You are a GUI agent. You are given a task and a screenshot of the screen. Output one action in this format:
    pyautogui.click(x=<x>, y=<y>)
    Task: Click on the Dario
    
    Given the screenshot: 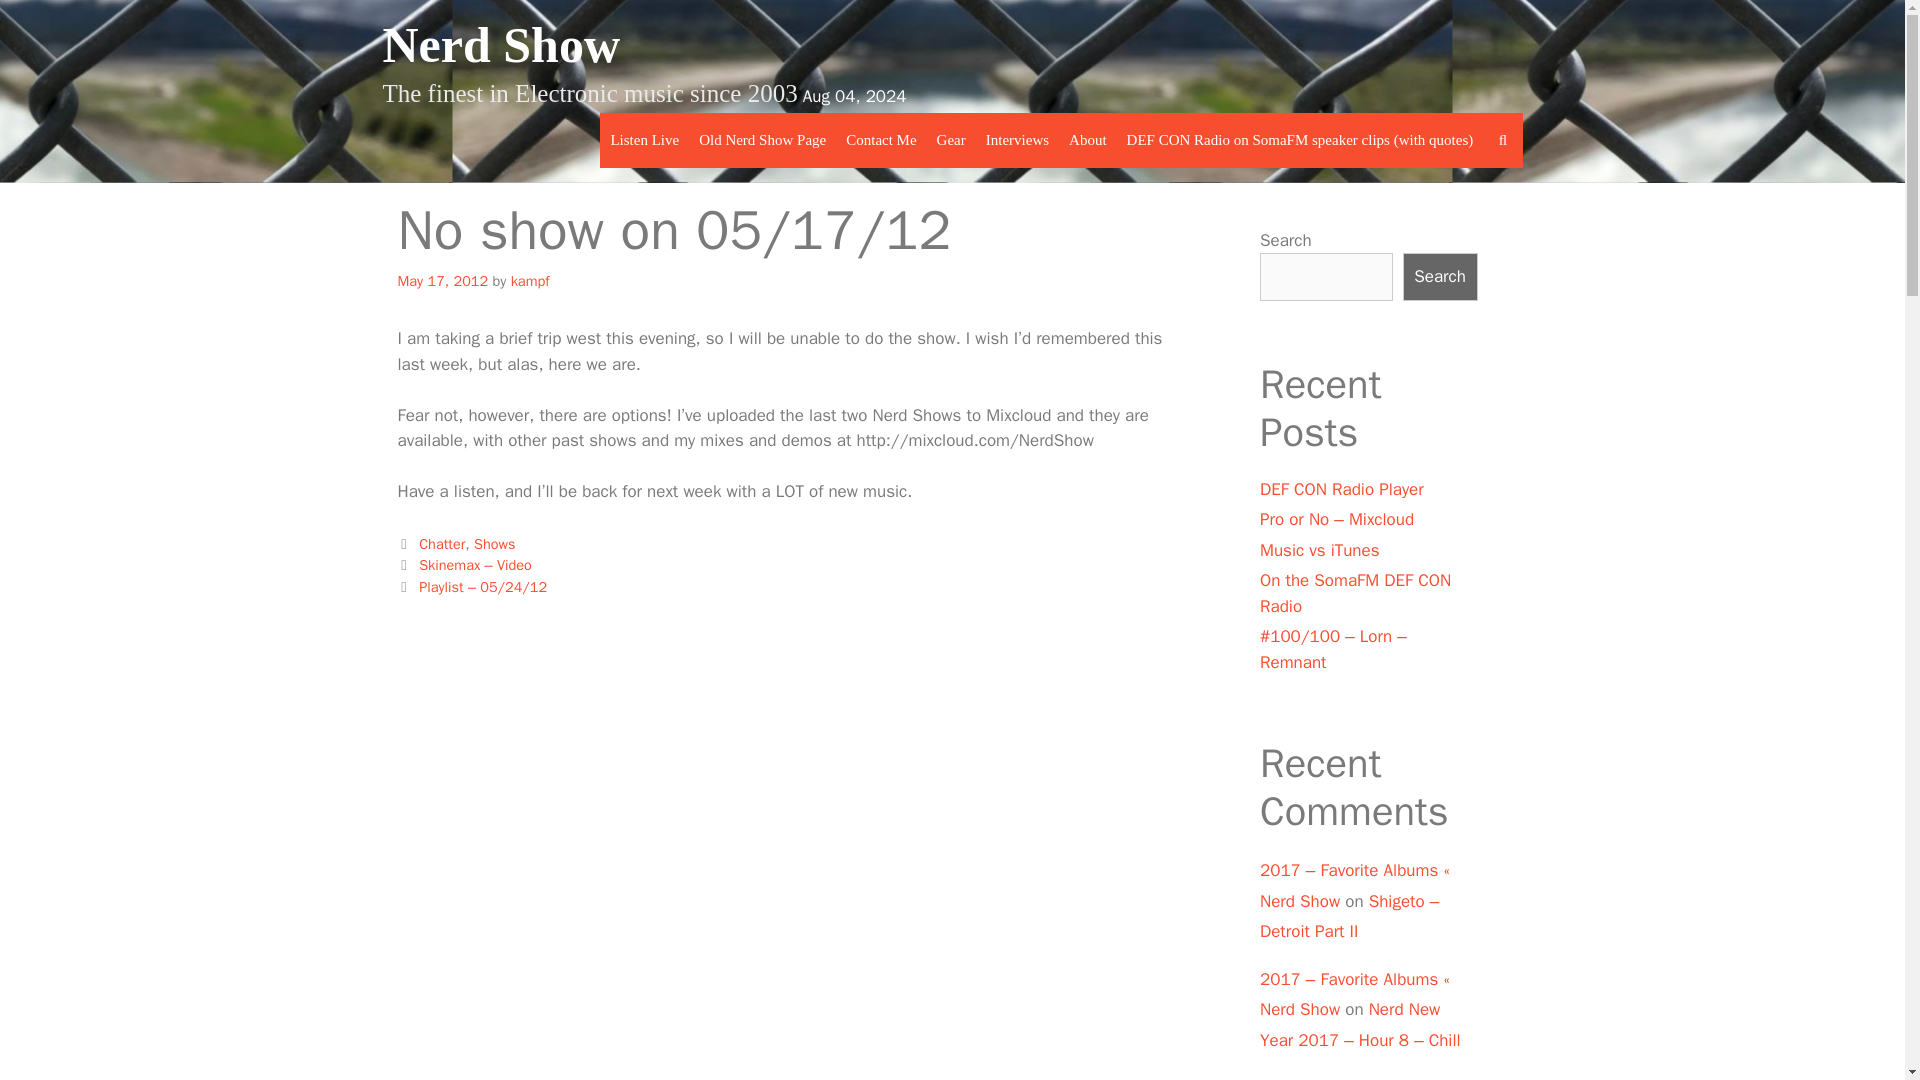 What is the action you would take?
    pyautogui.click(x=1279, y=1078)
    